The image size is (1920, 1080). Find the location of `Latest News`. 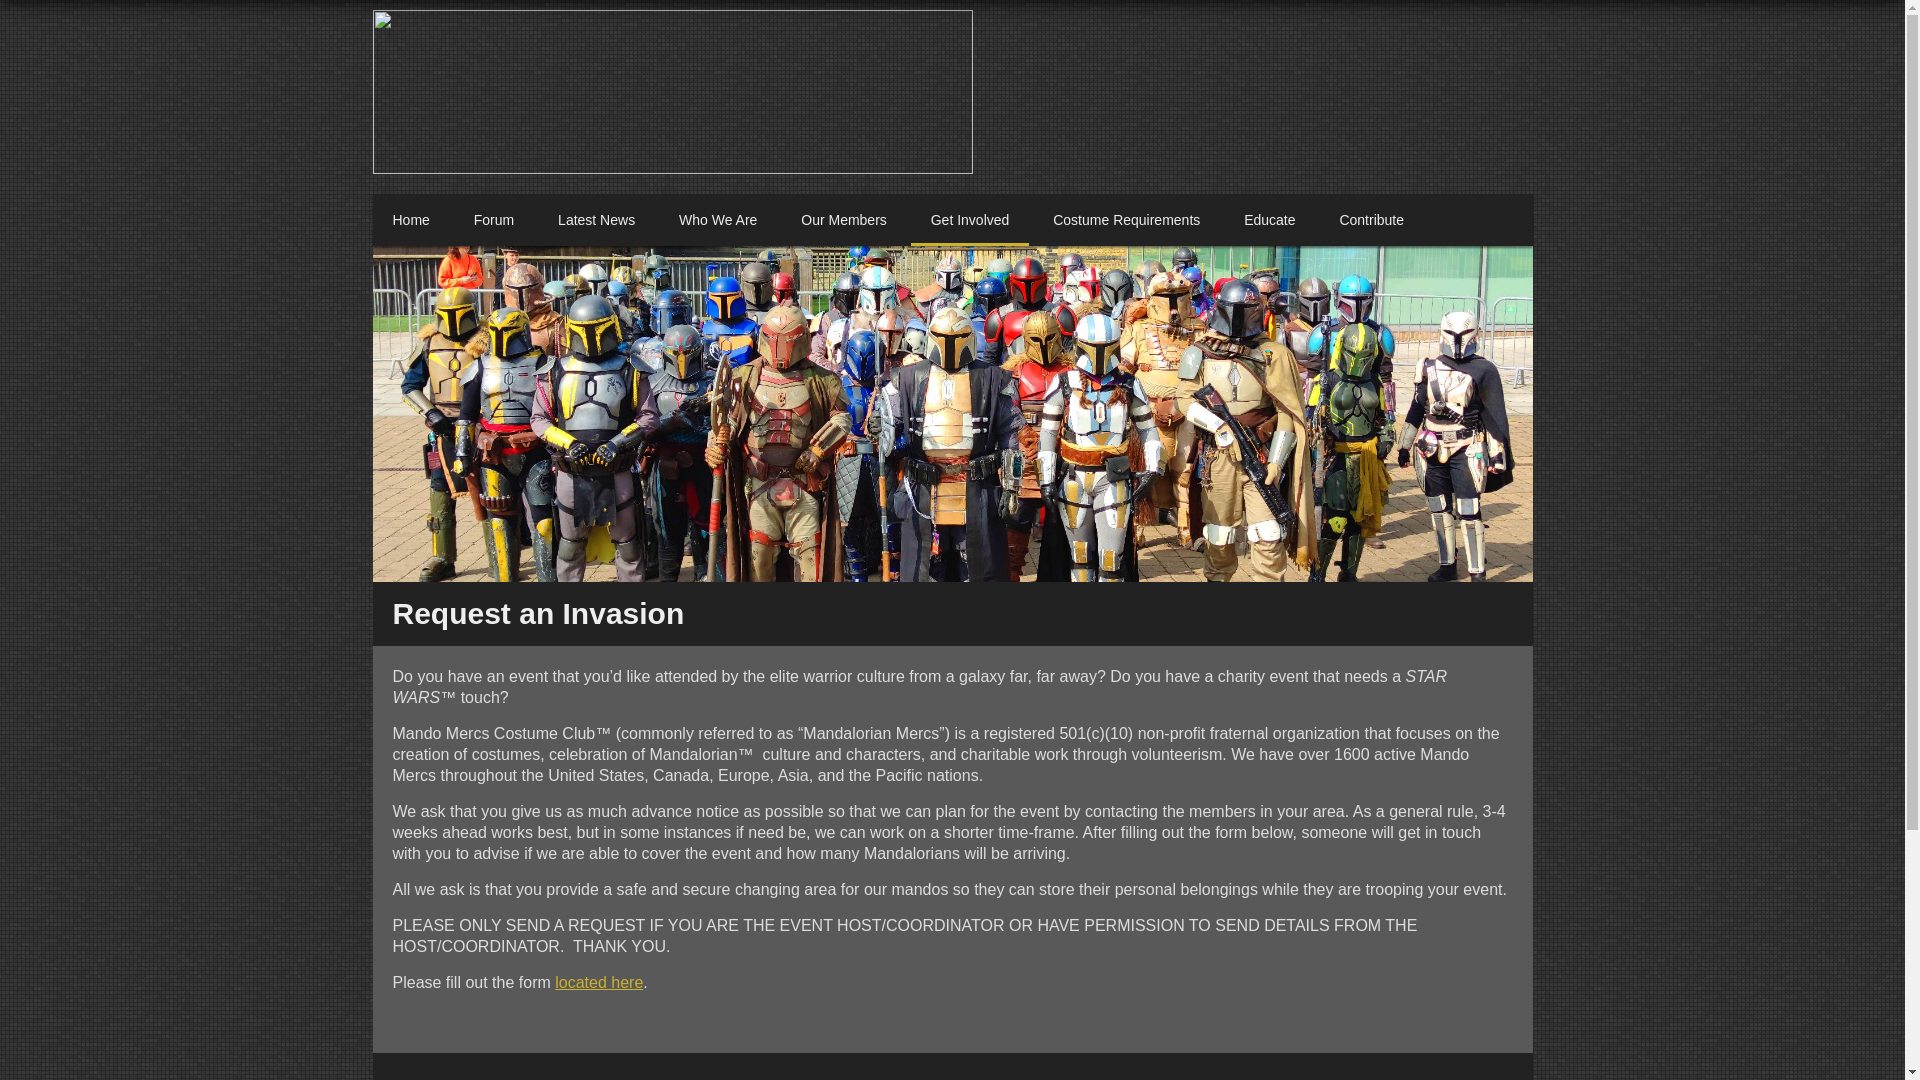

Latest News is located at coordinates (596, 220).